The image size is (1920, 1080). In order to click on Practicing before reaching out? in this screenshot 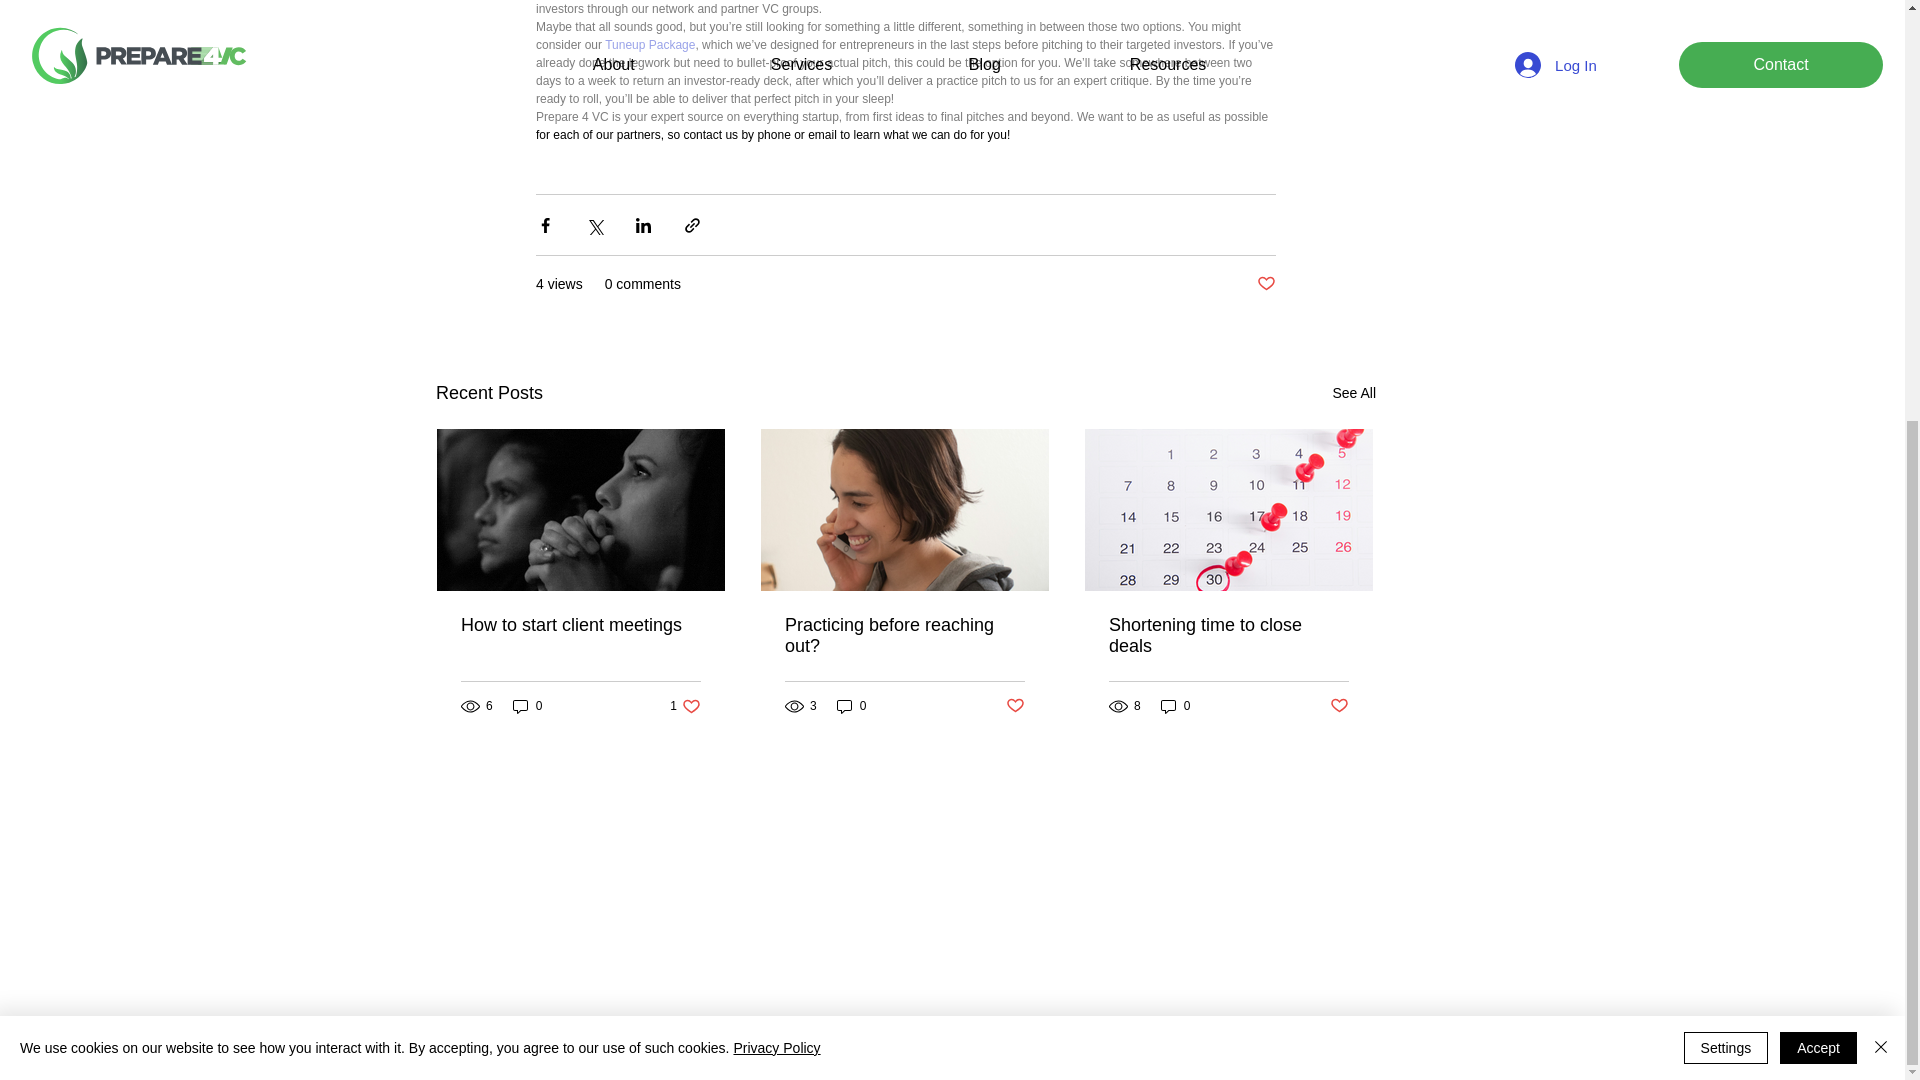, I will do `click(905, 635)`.